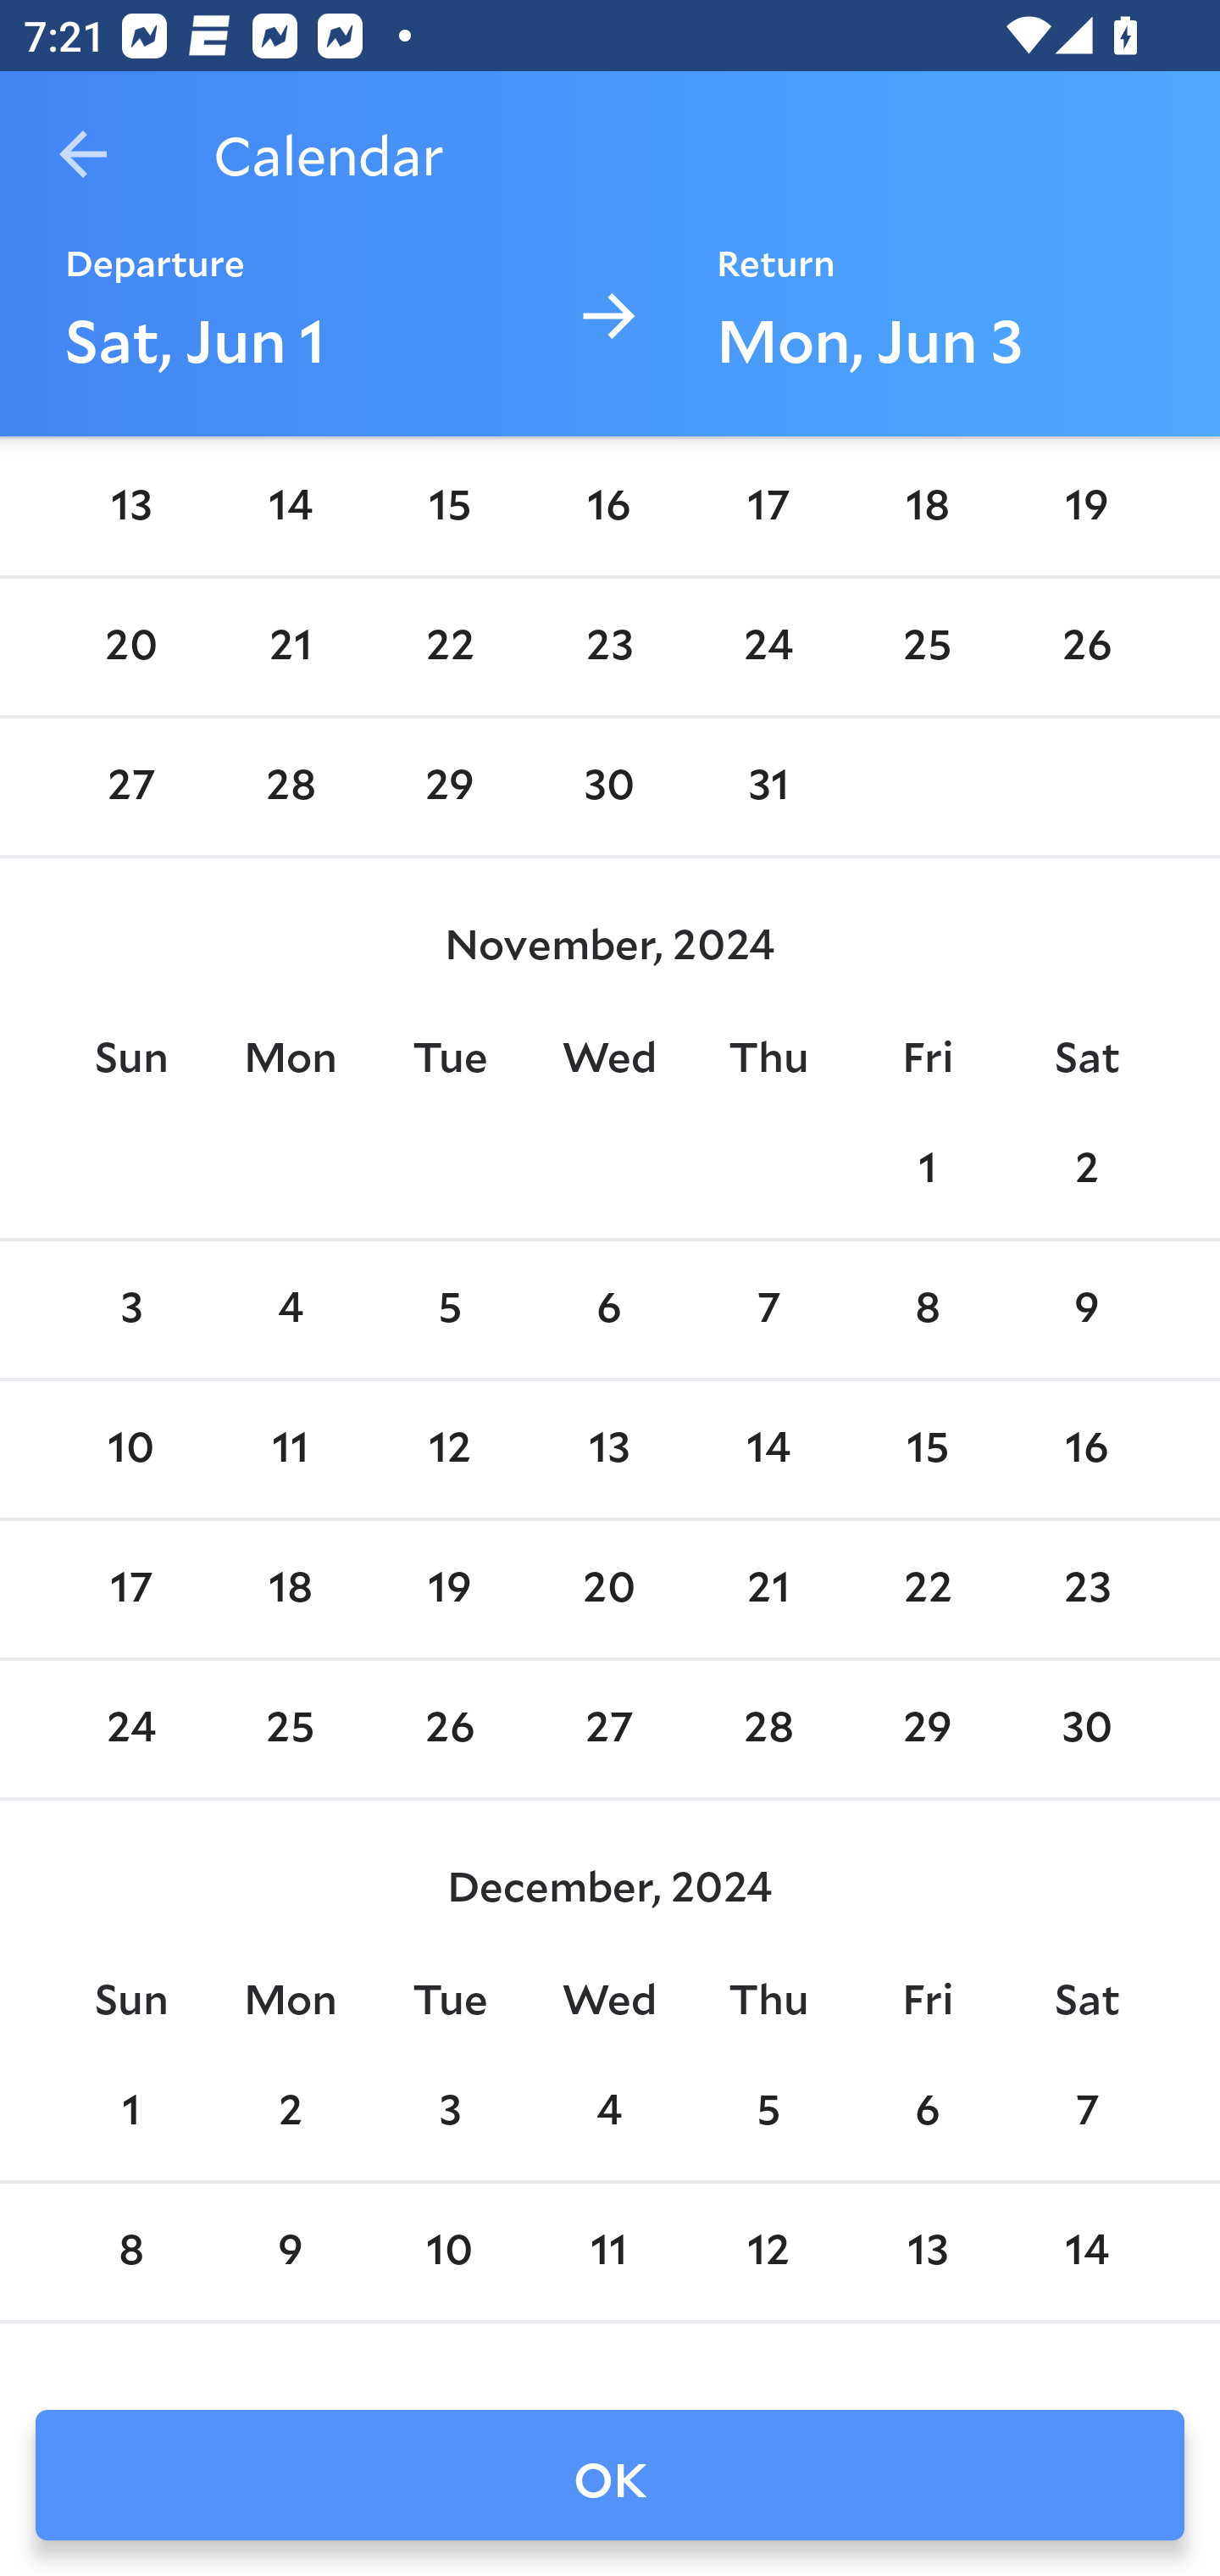 This screenshot has width=1220, height=2576. I want to click on 24, so click(130, 1728).